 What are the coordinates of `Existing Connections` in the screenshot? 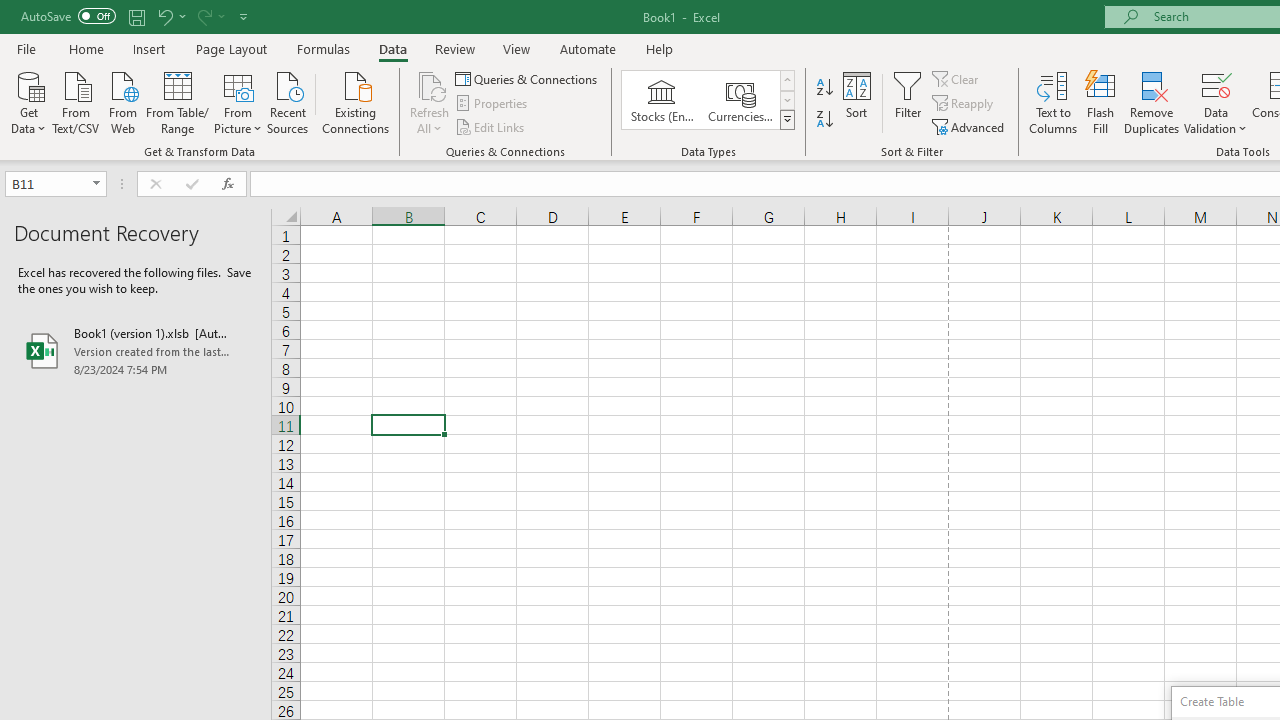 It's located at (356, 101).